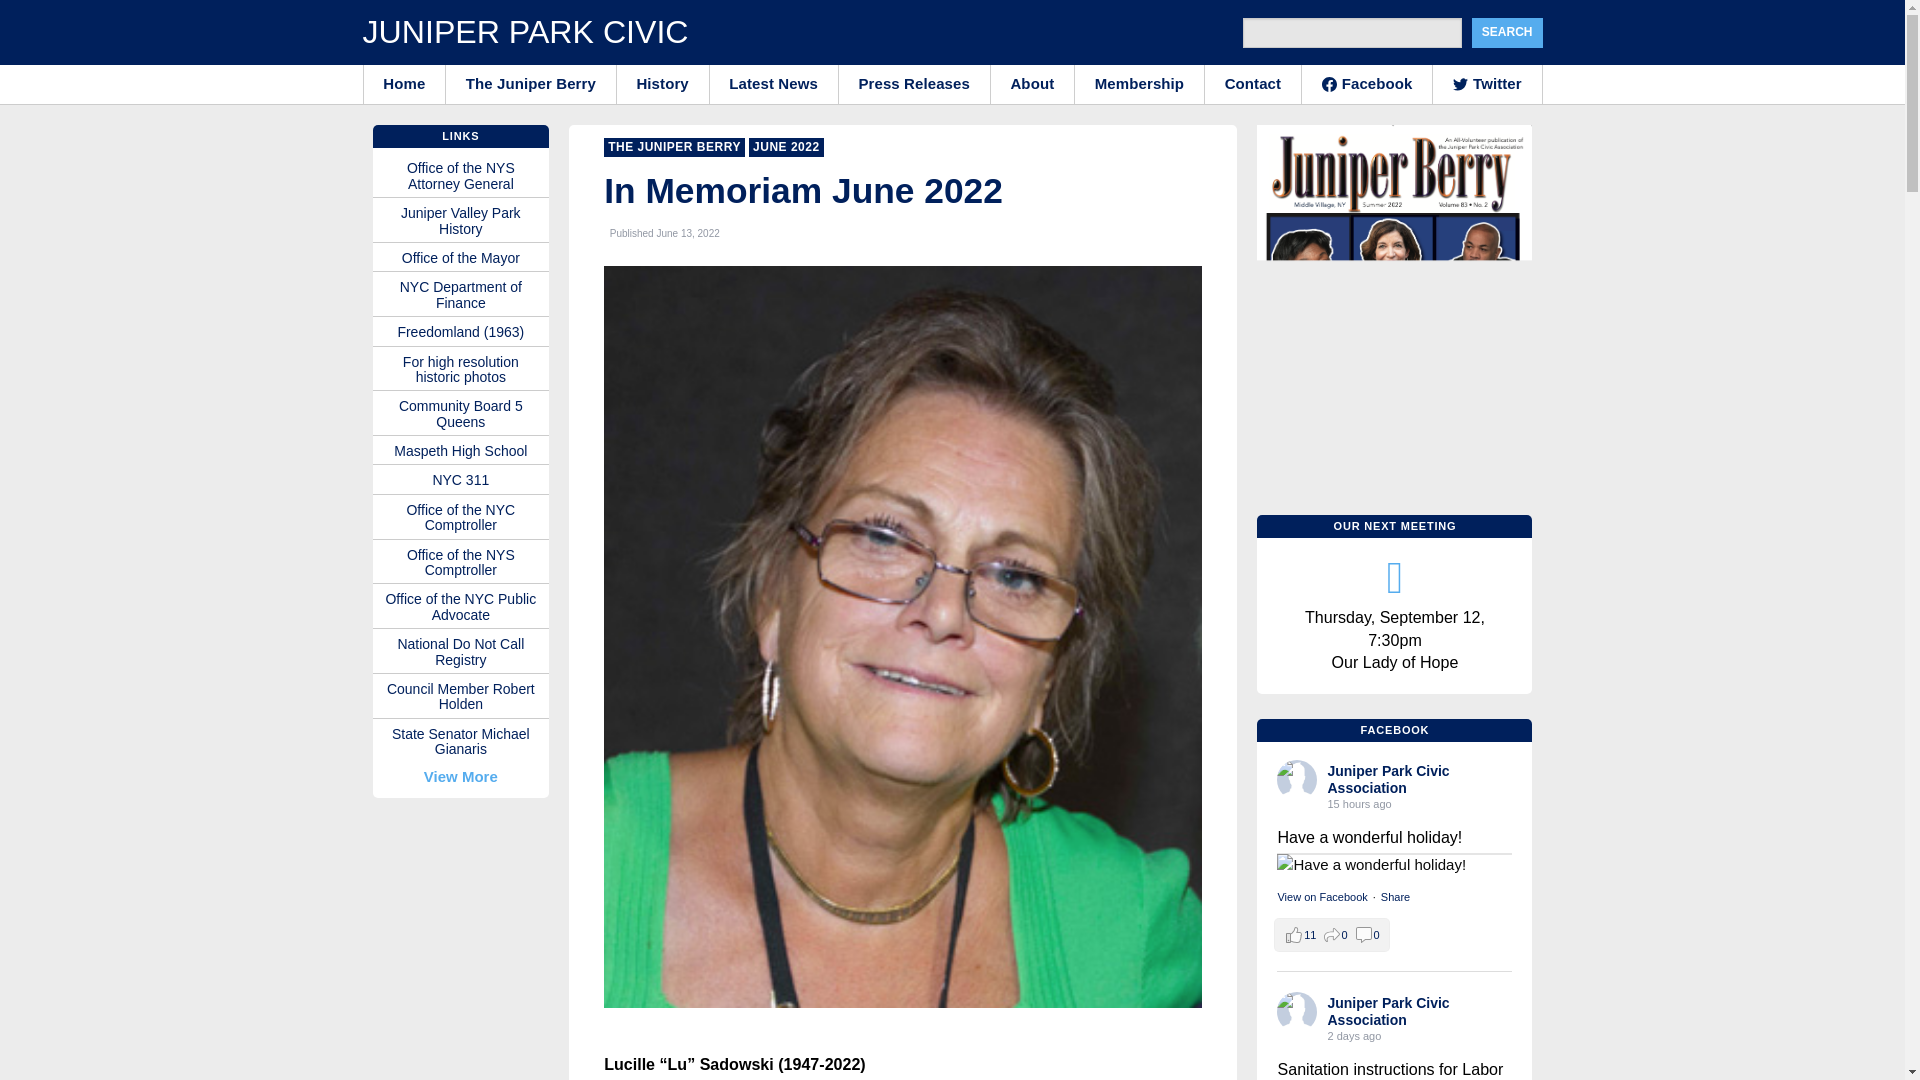 The width and height of the screenshot is (1920, 1080). What do you see at coordinates (530, 83) in the screenshot?
I see `The Juniper Berry` at bounding box center [530, 83].